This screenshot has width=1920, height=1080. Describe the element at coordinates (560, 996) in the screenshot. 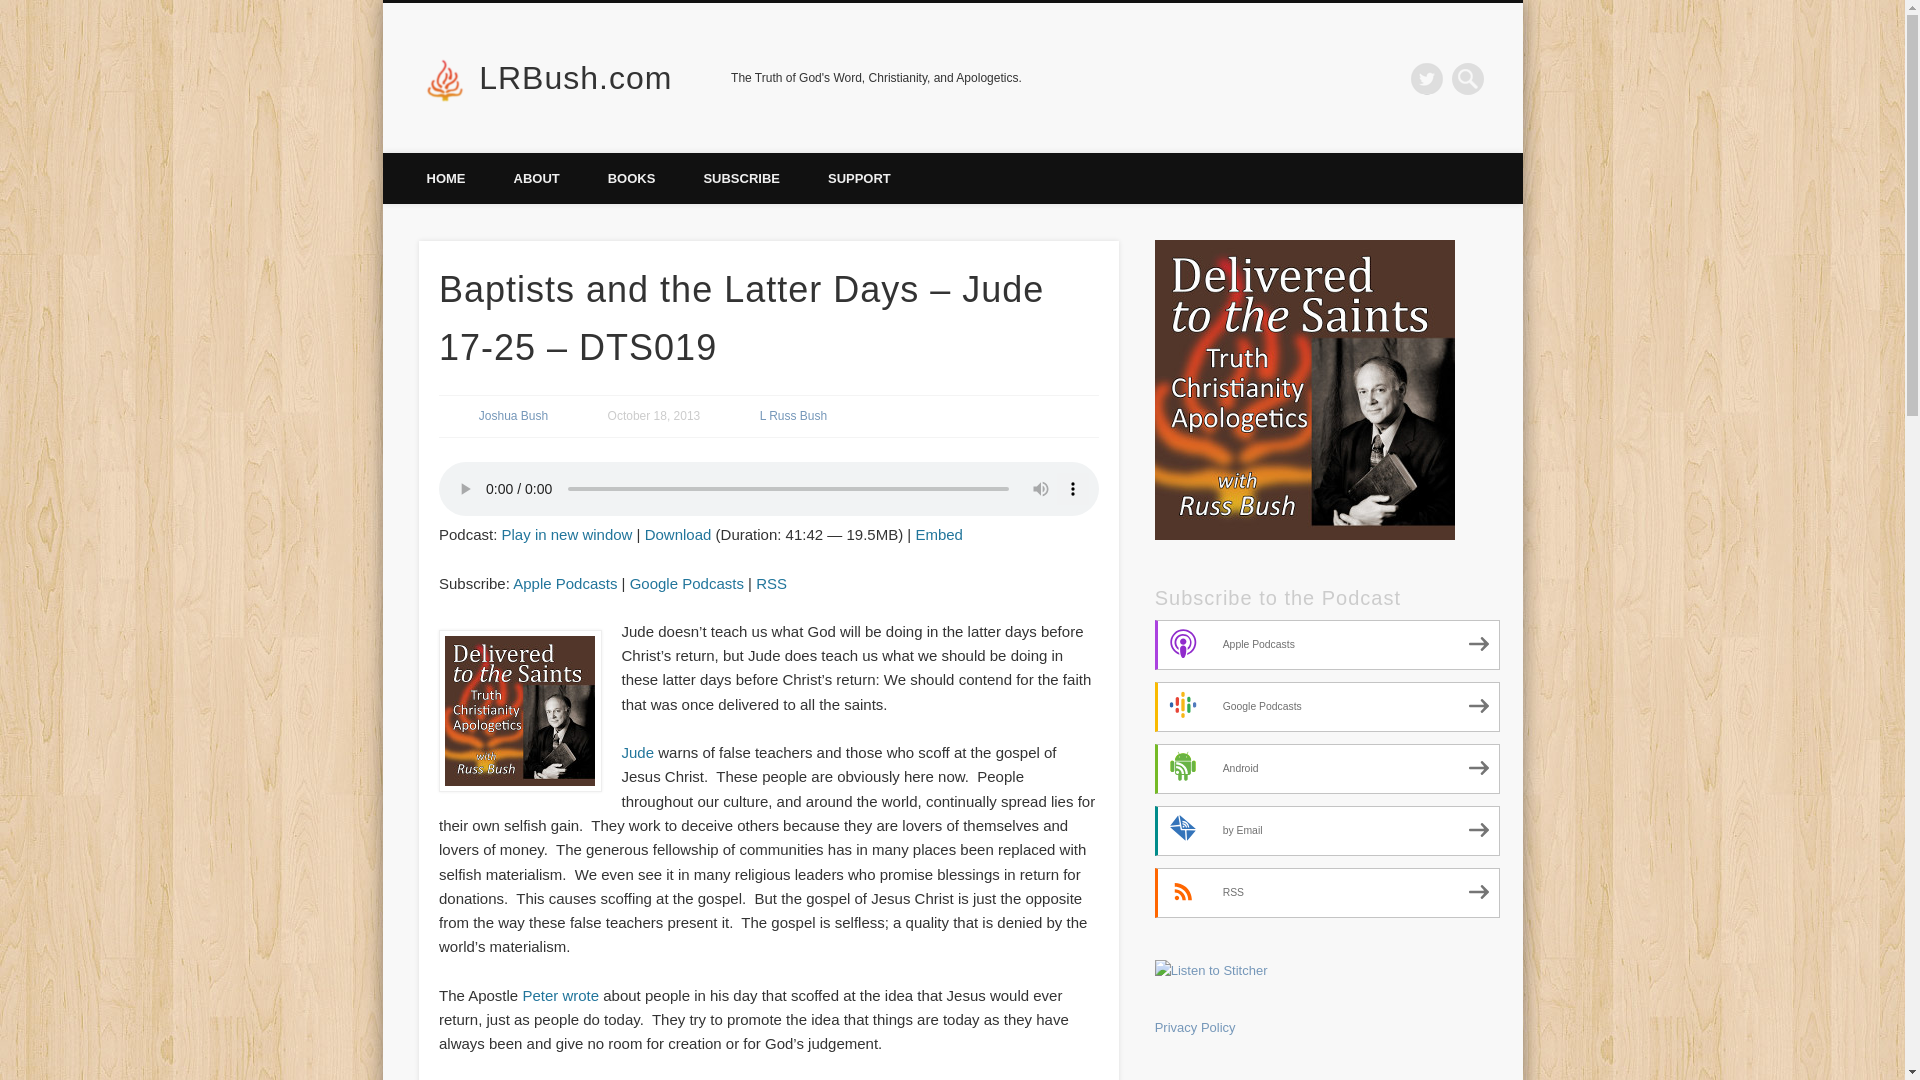

I see `Peter wrote` at that location.